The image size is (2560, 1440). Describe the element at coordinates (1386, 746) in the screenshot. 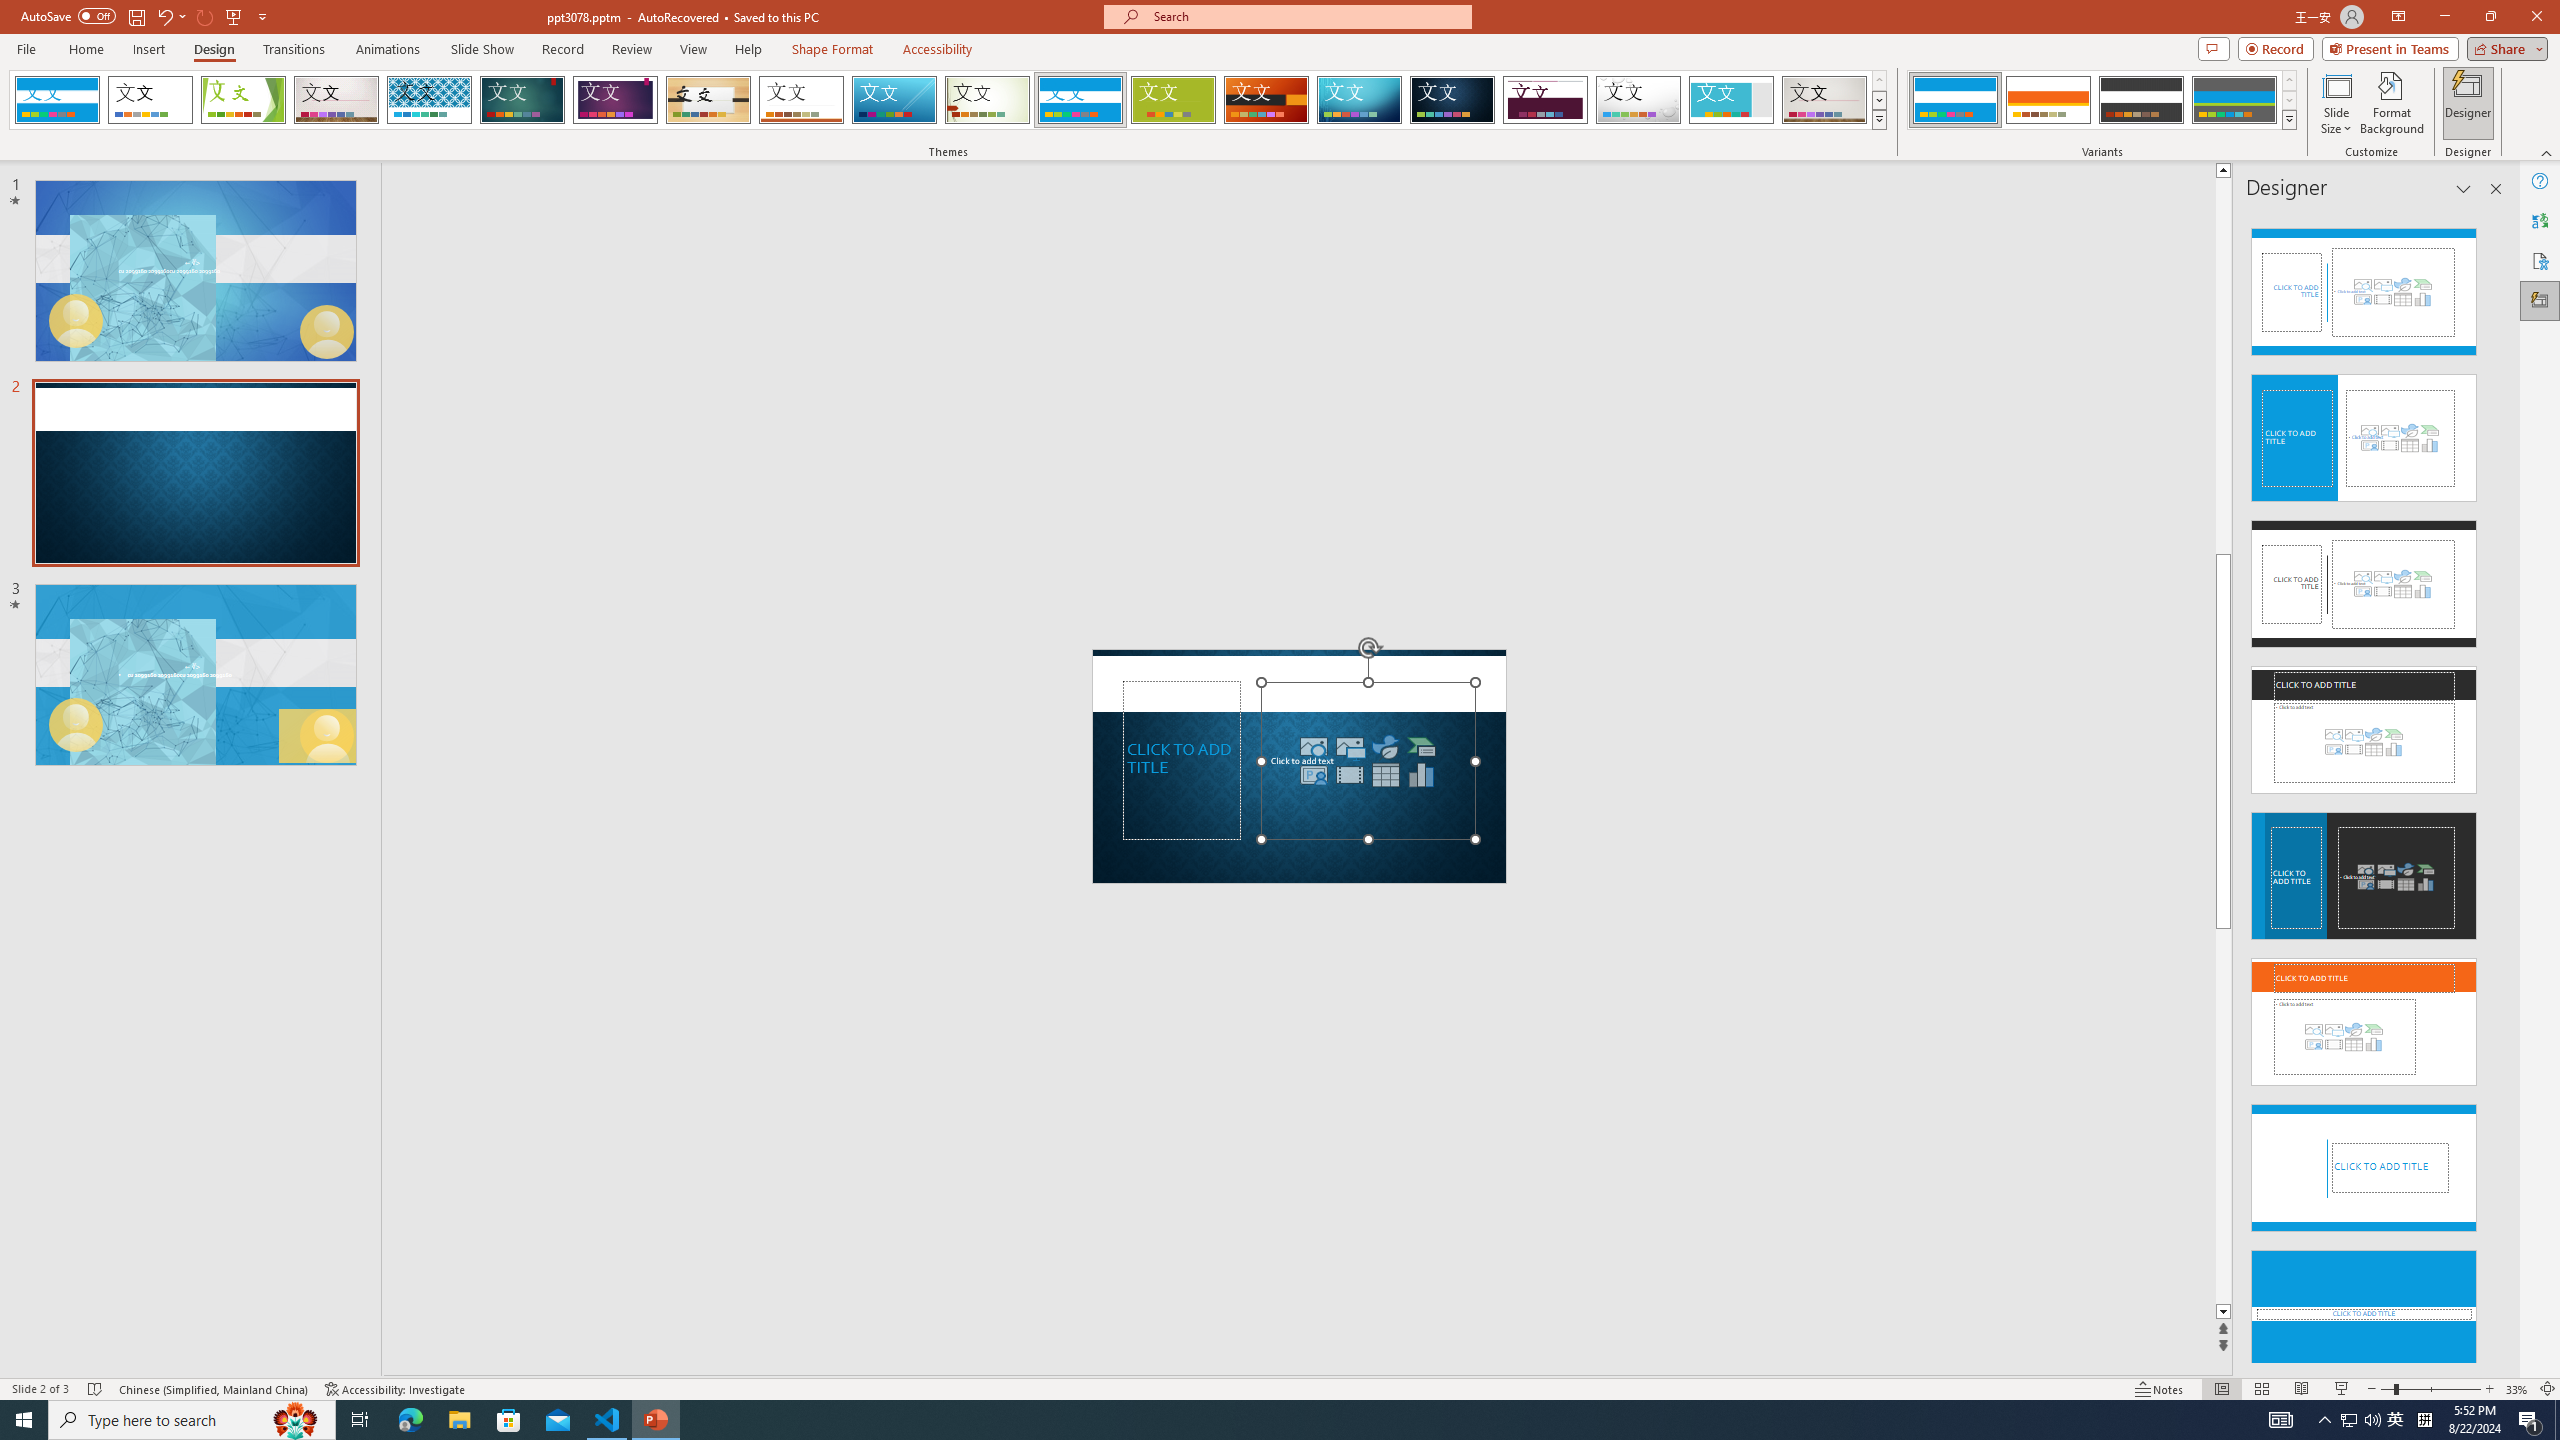

I see `Insert an Icon` at that location.